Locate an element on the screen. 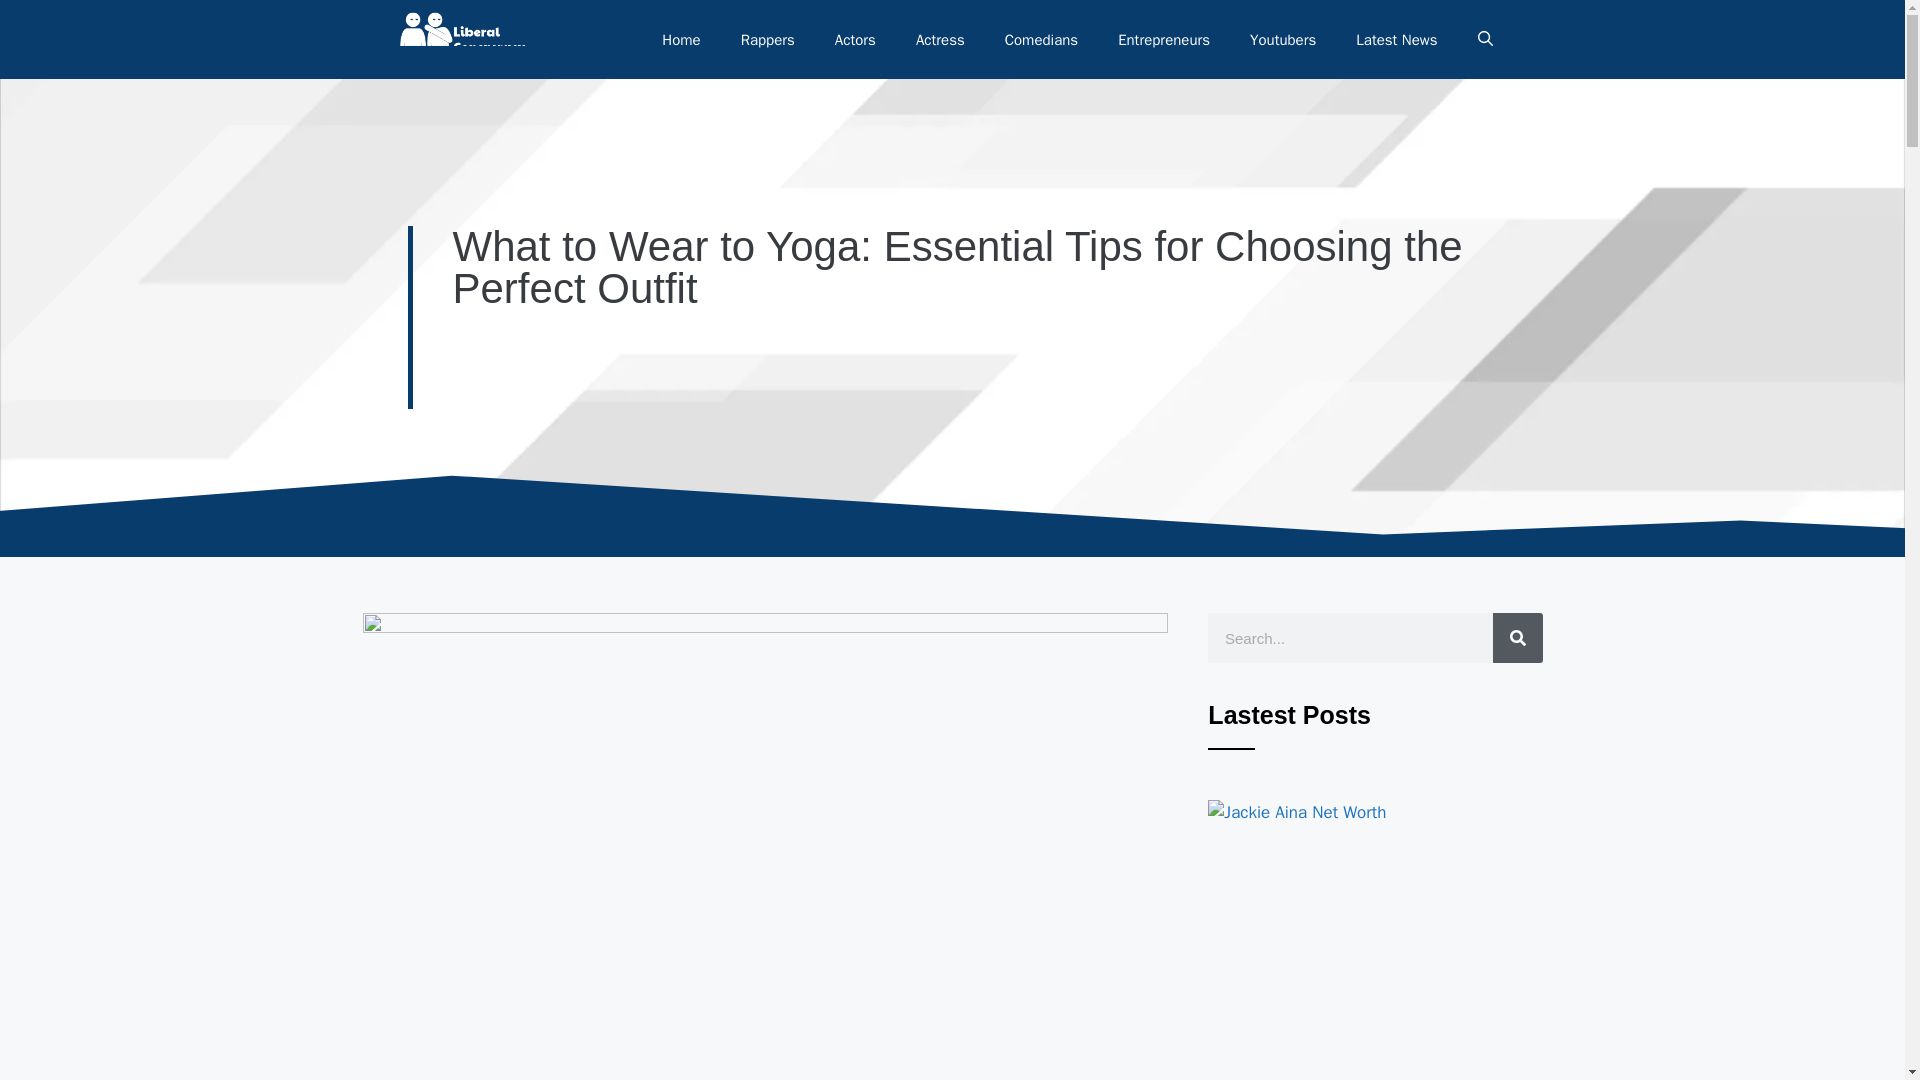 Image resolution: width=1920 pixels, height=1080 pixels. Actors is located at coordinates (855, 40).